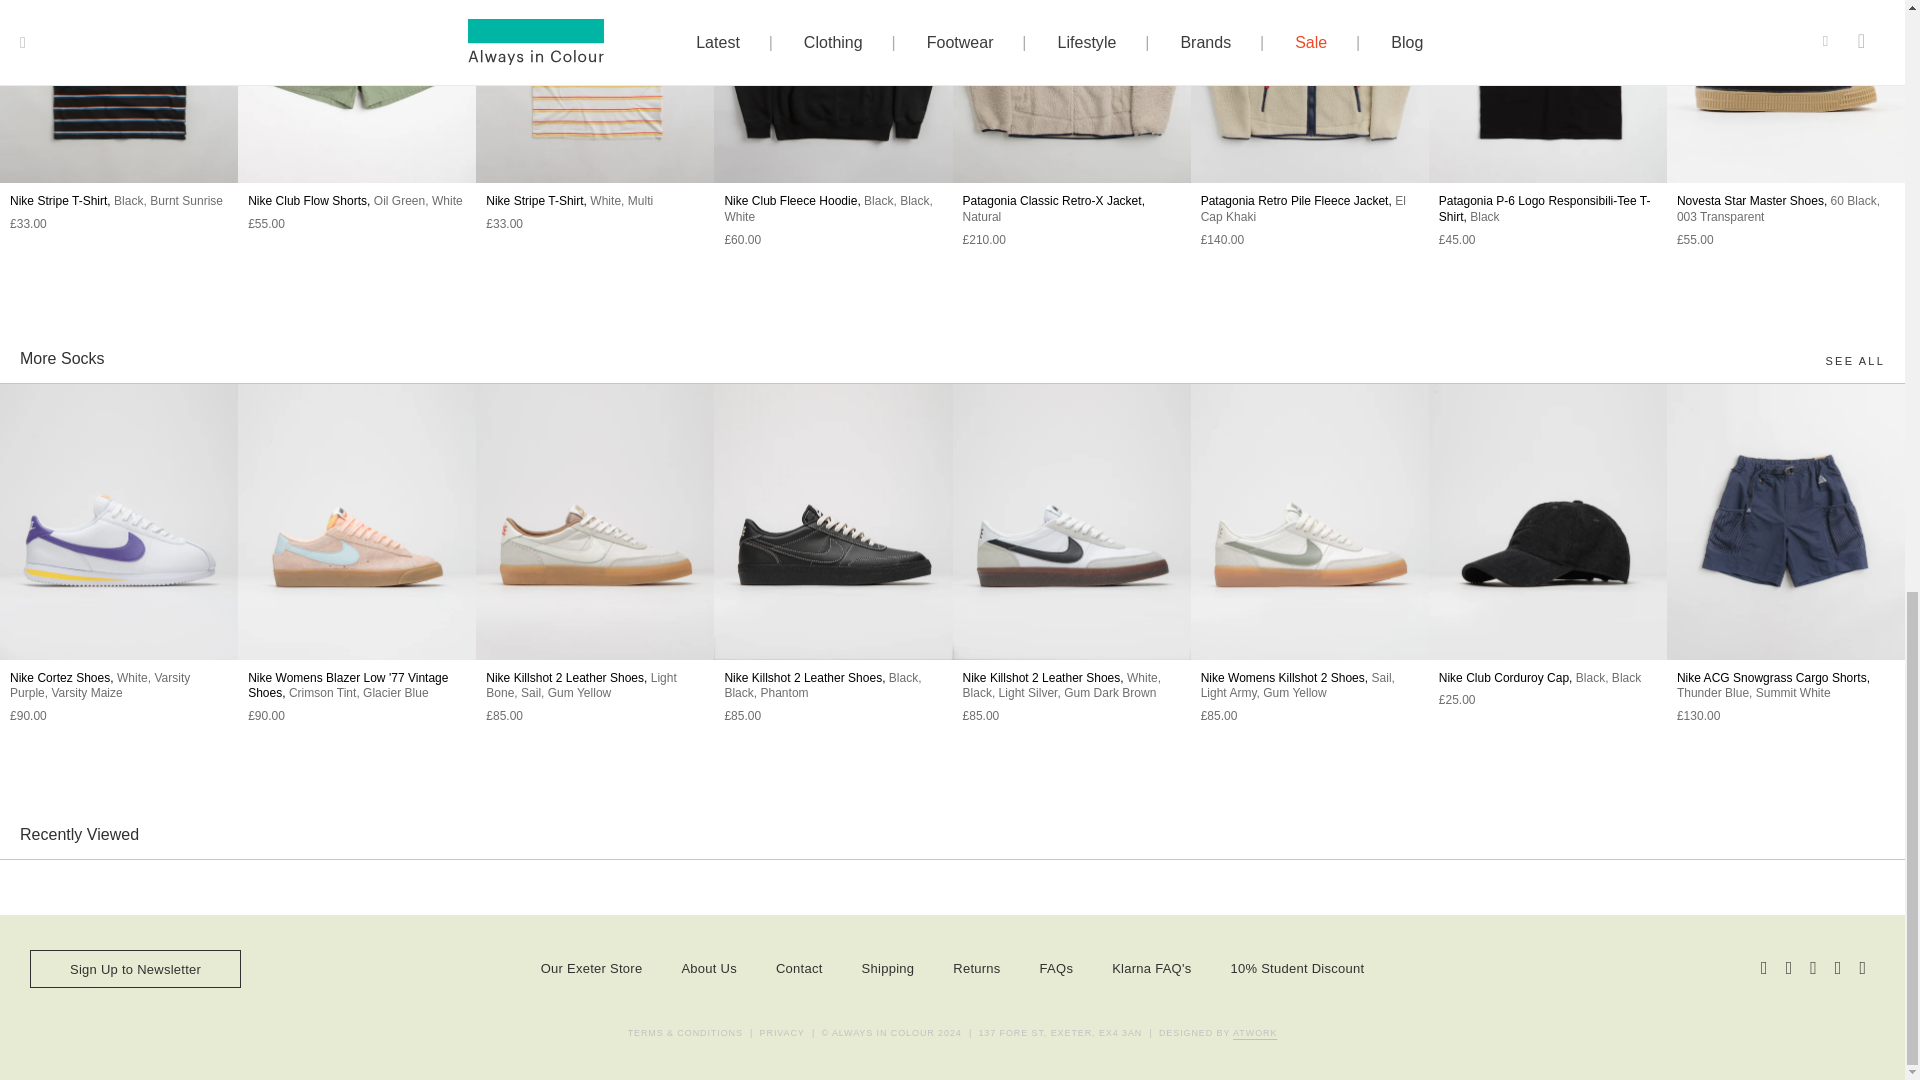 This screenshot has height=1080, width=1920. What do you see at coordinates (1060, 1034) in the screenshot?
I see `Always in Colour Exeter shop address` at bounding box center [1060, 1034].